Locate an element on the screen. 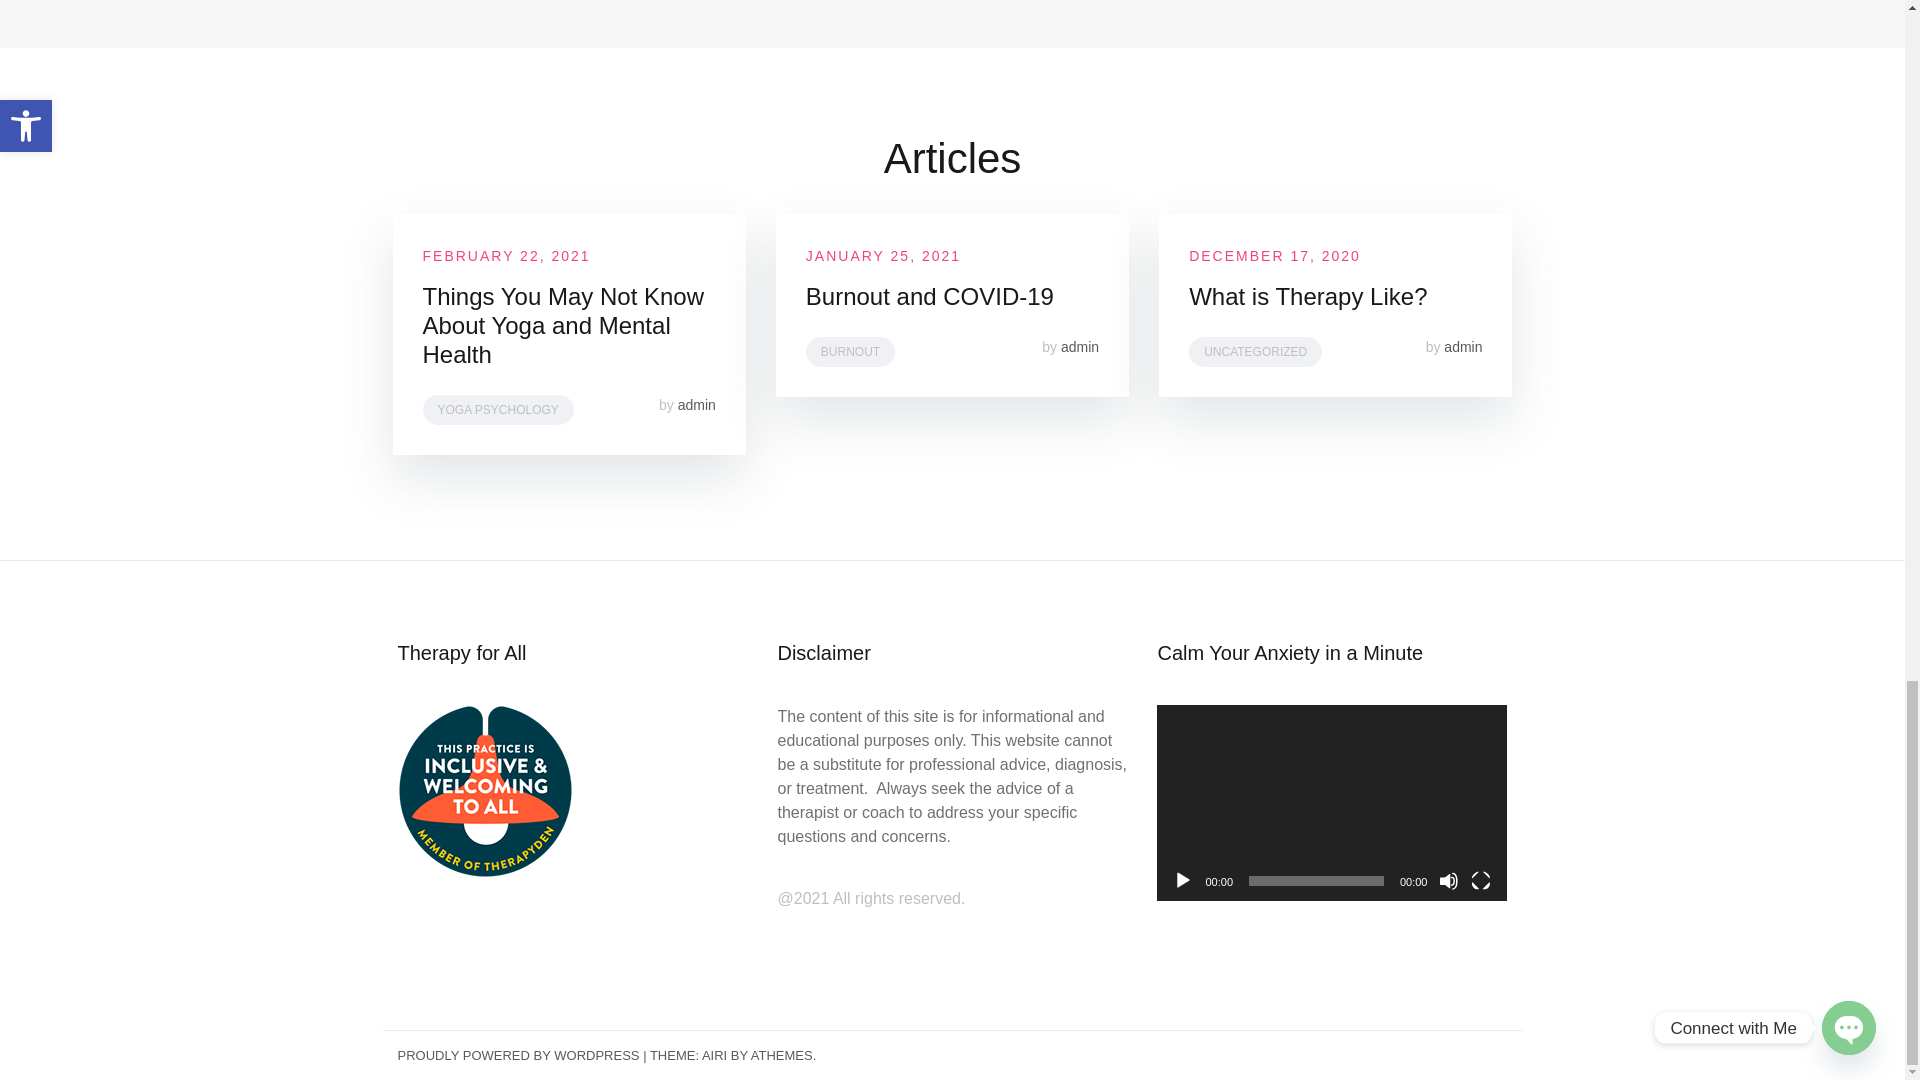 The height and width of the screenshot is (1080, 1920). Burnout and COVID-19 is located at coordinates (930, 296).